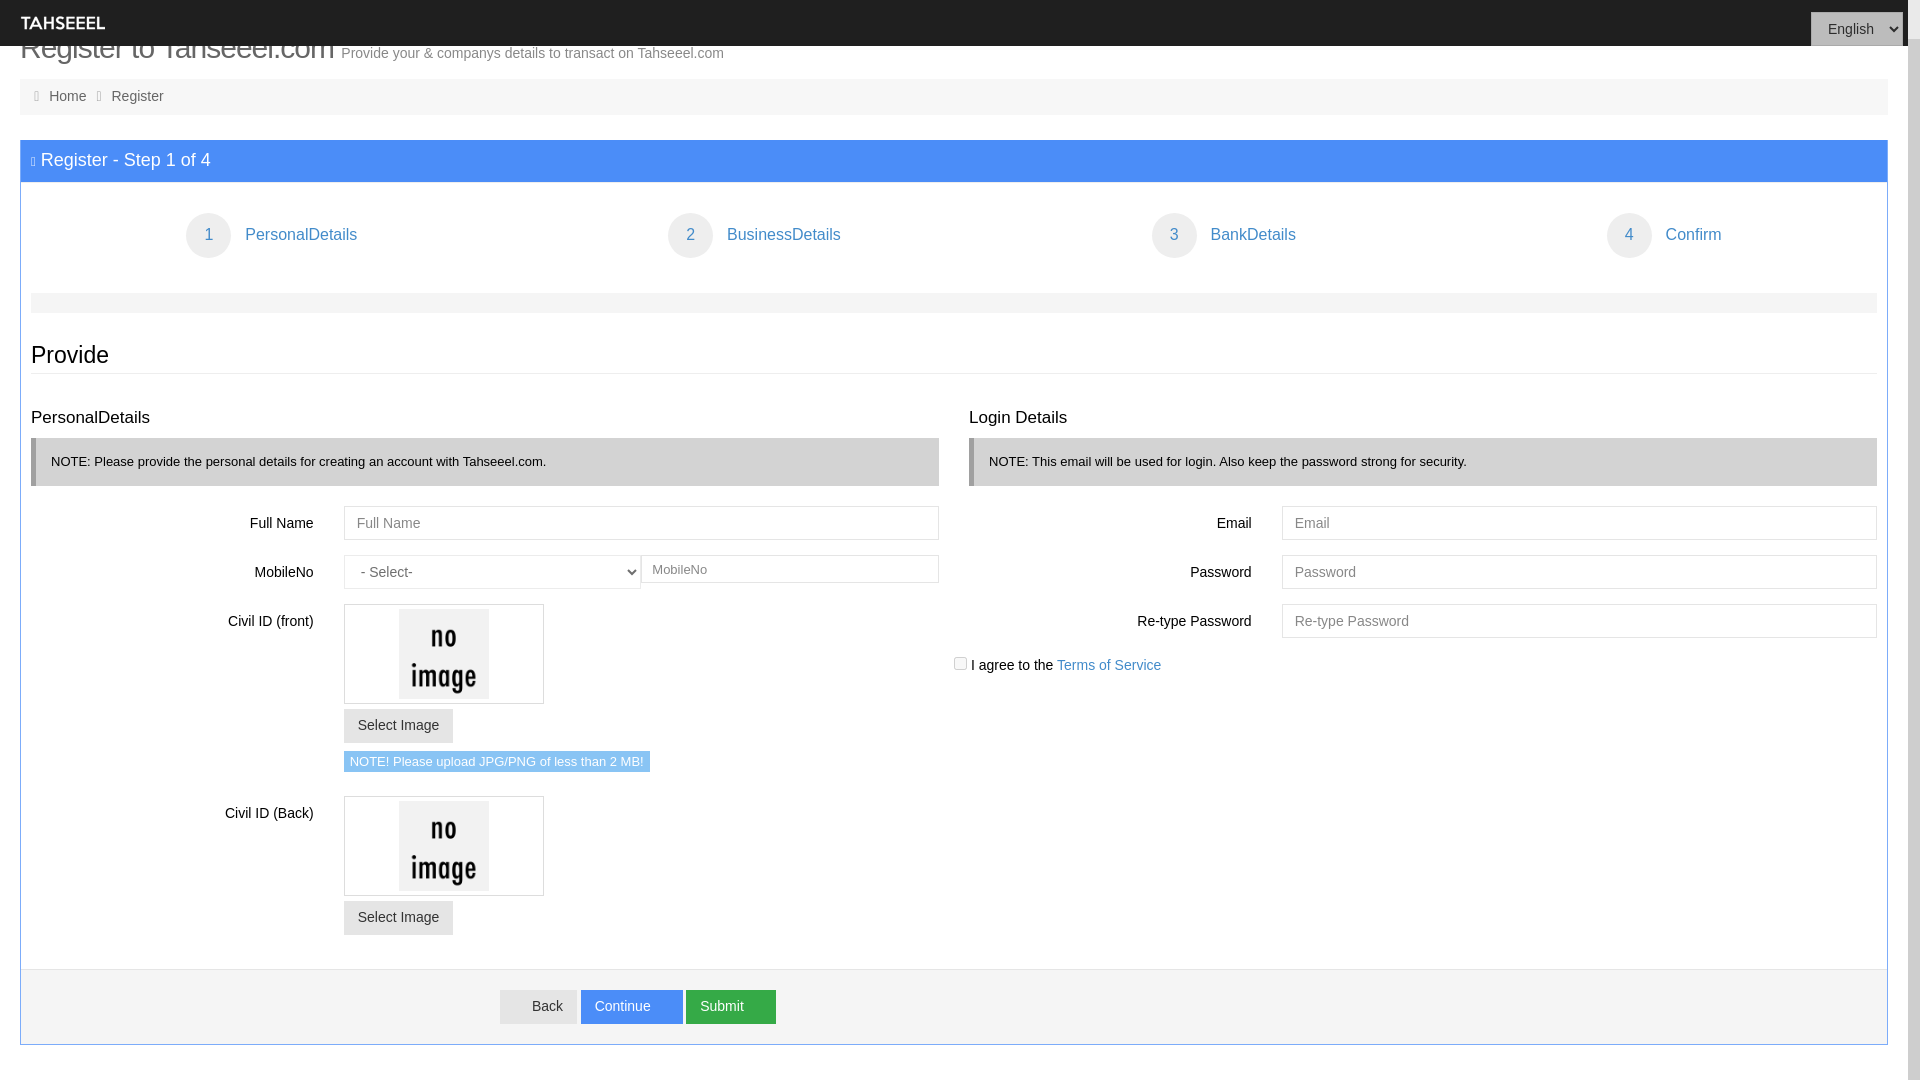  What do you see at coordinates (960, 662) in the screenshot?
I see `on` at bounding box center [960, 662].